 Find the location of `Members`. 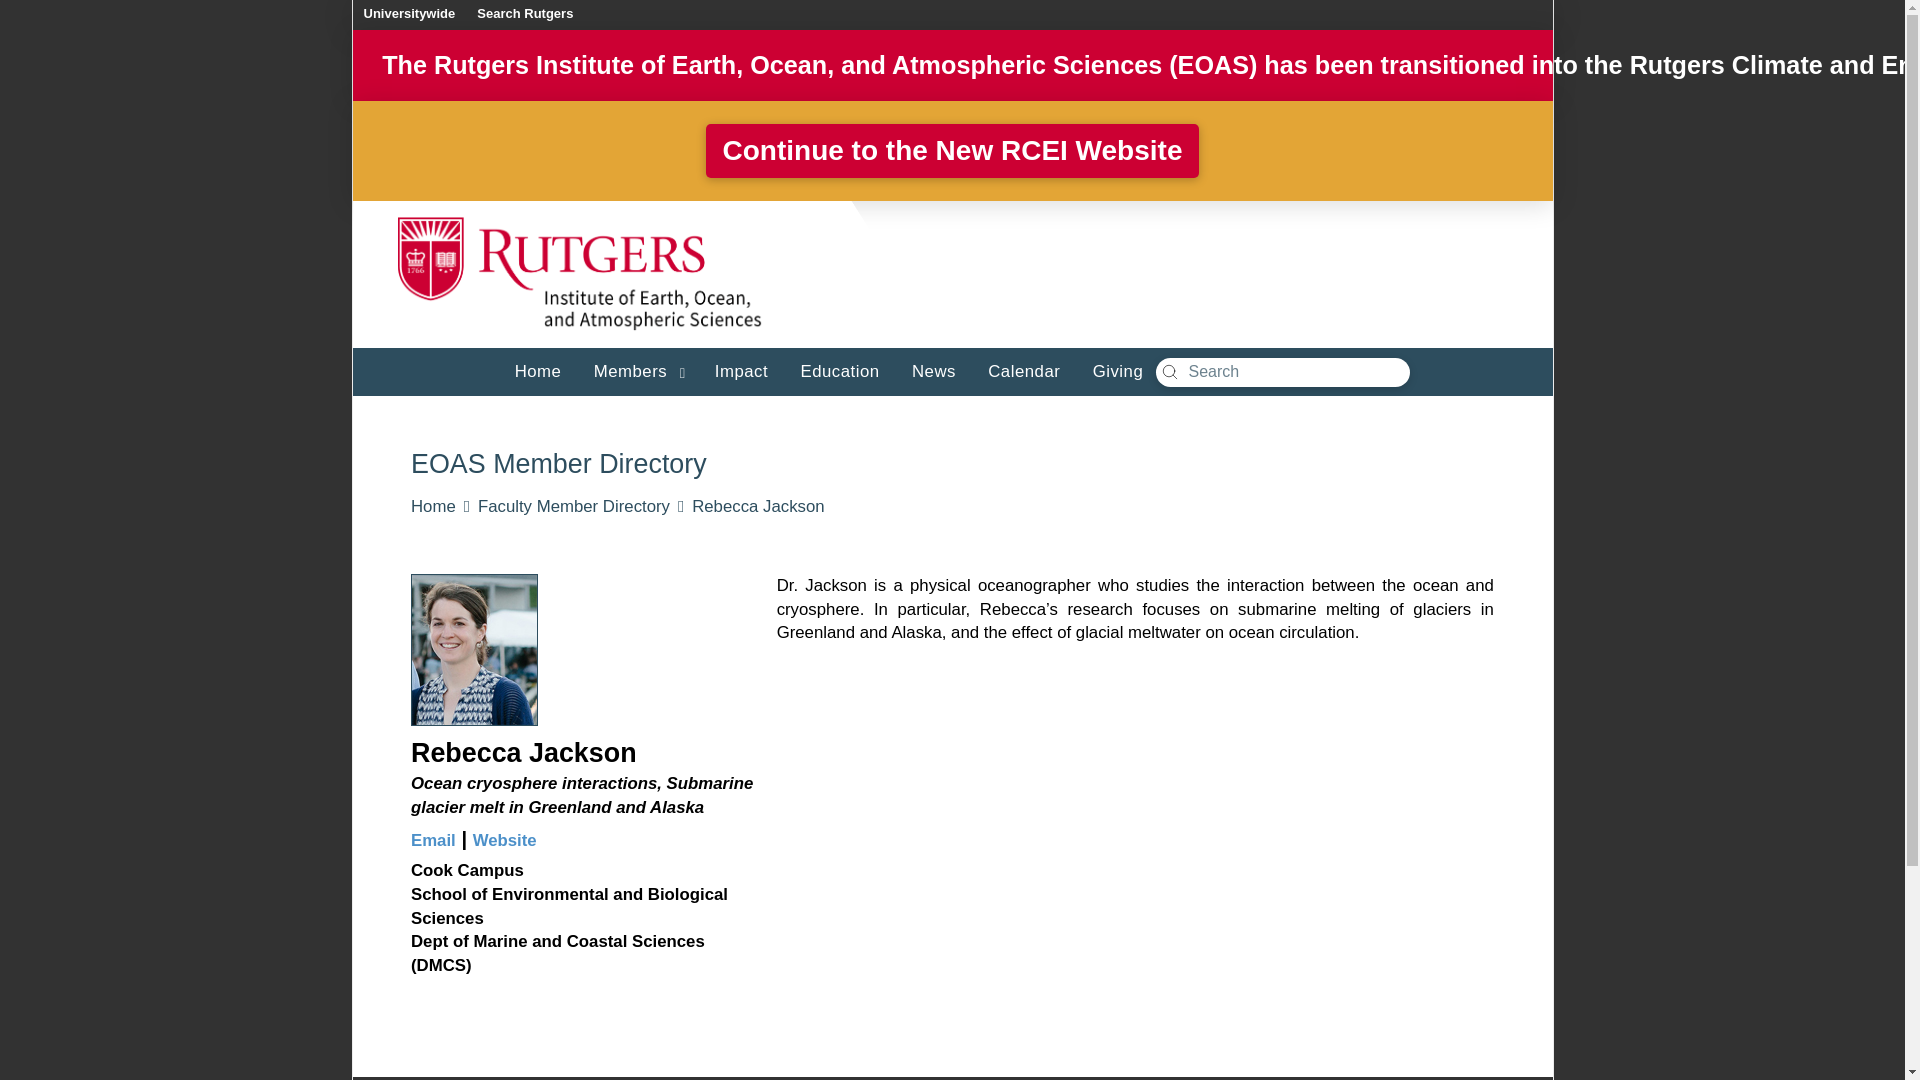

Members is located at coordinates (634, 368).